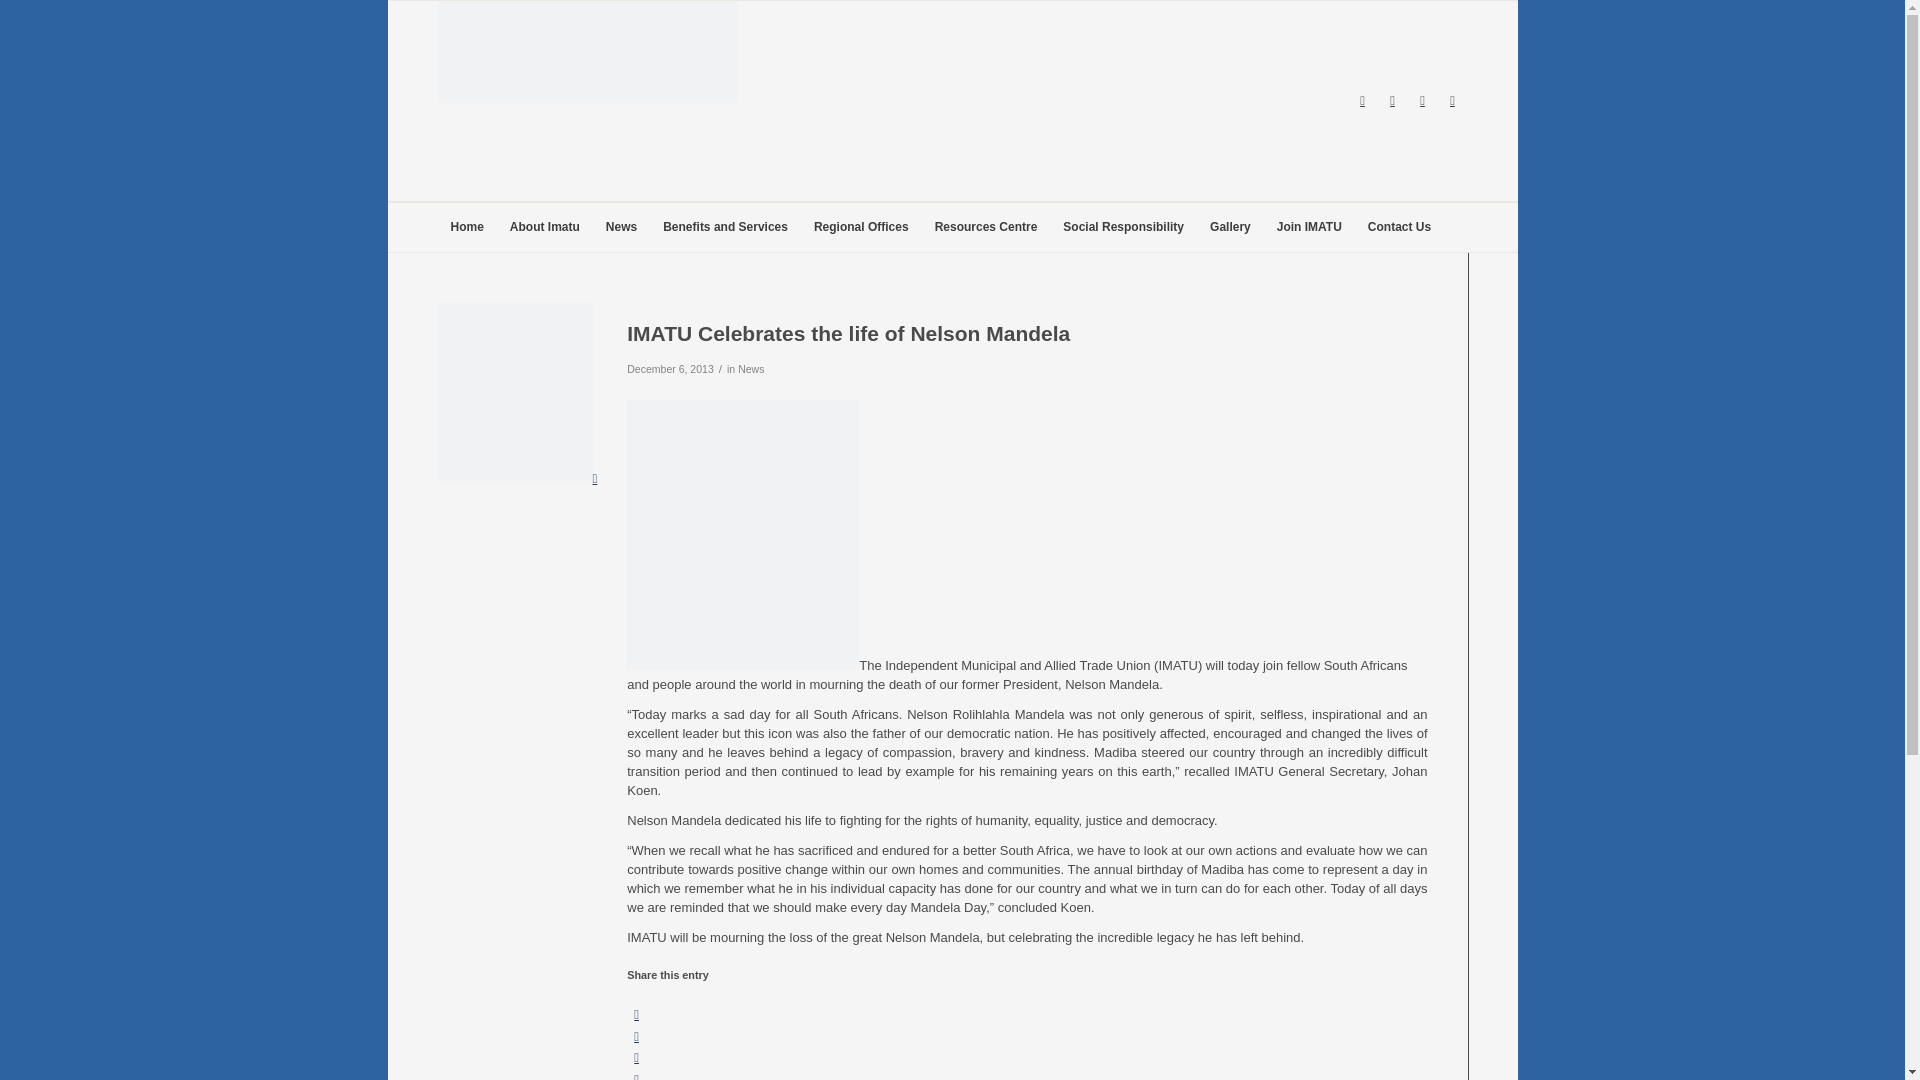 The height and width of the screenshot is (1080, 1920). What do you see at coordinates (517, 478) in the screenshot?
I see `nelson-mandela` at bounding box center [517, 478].